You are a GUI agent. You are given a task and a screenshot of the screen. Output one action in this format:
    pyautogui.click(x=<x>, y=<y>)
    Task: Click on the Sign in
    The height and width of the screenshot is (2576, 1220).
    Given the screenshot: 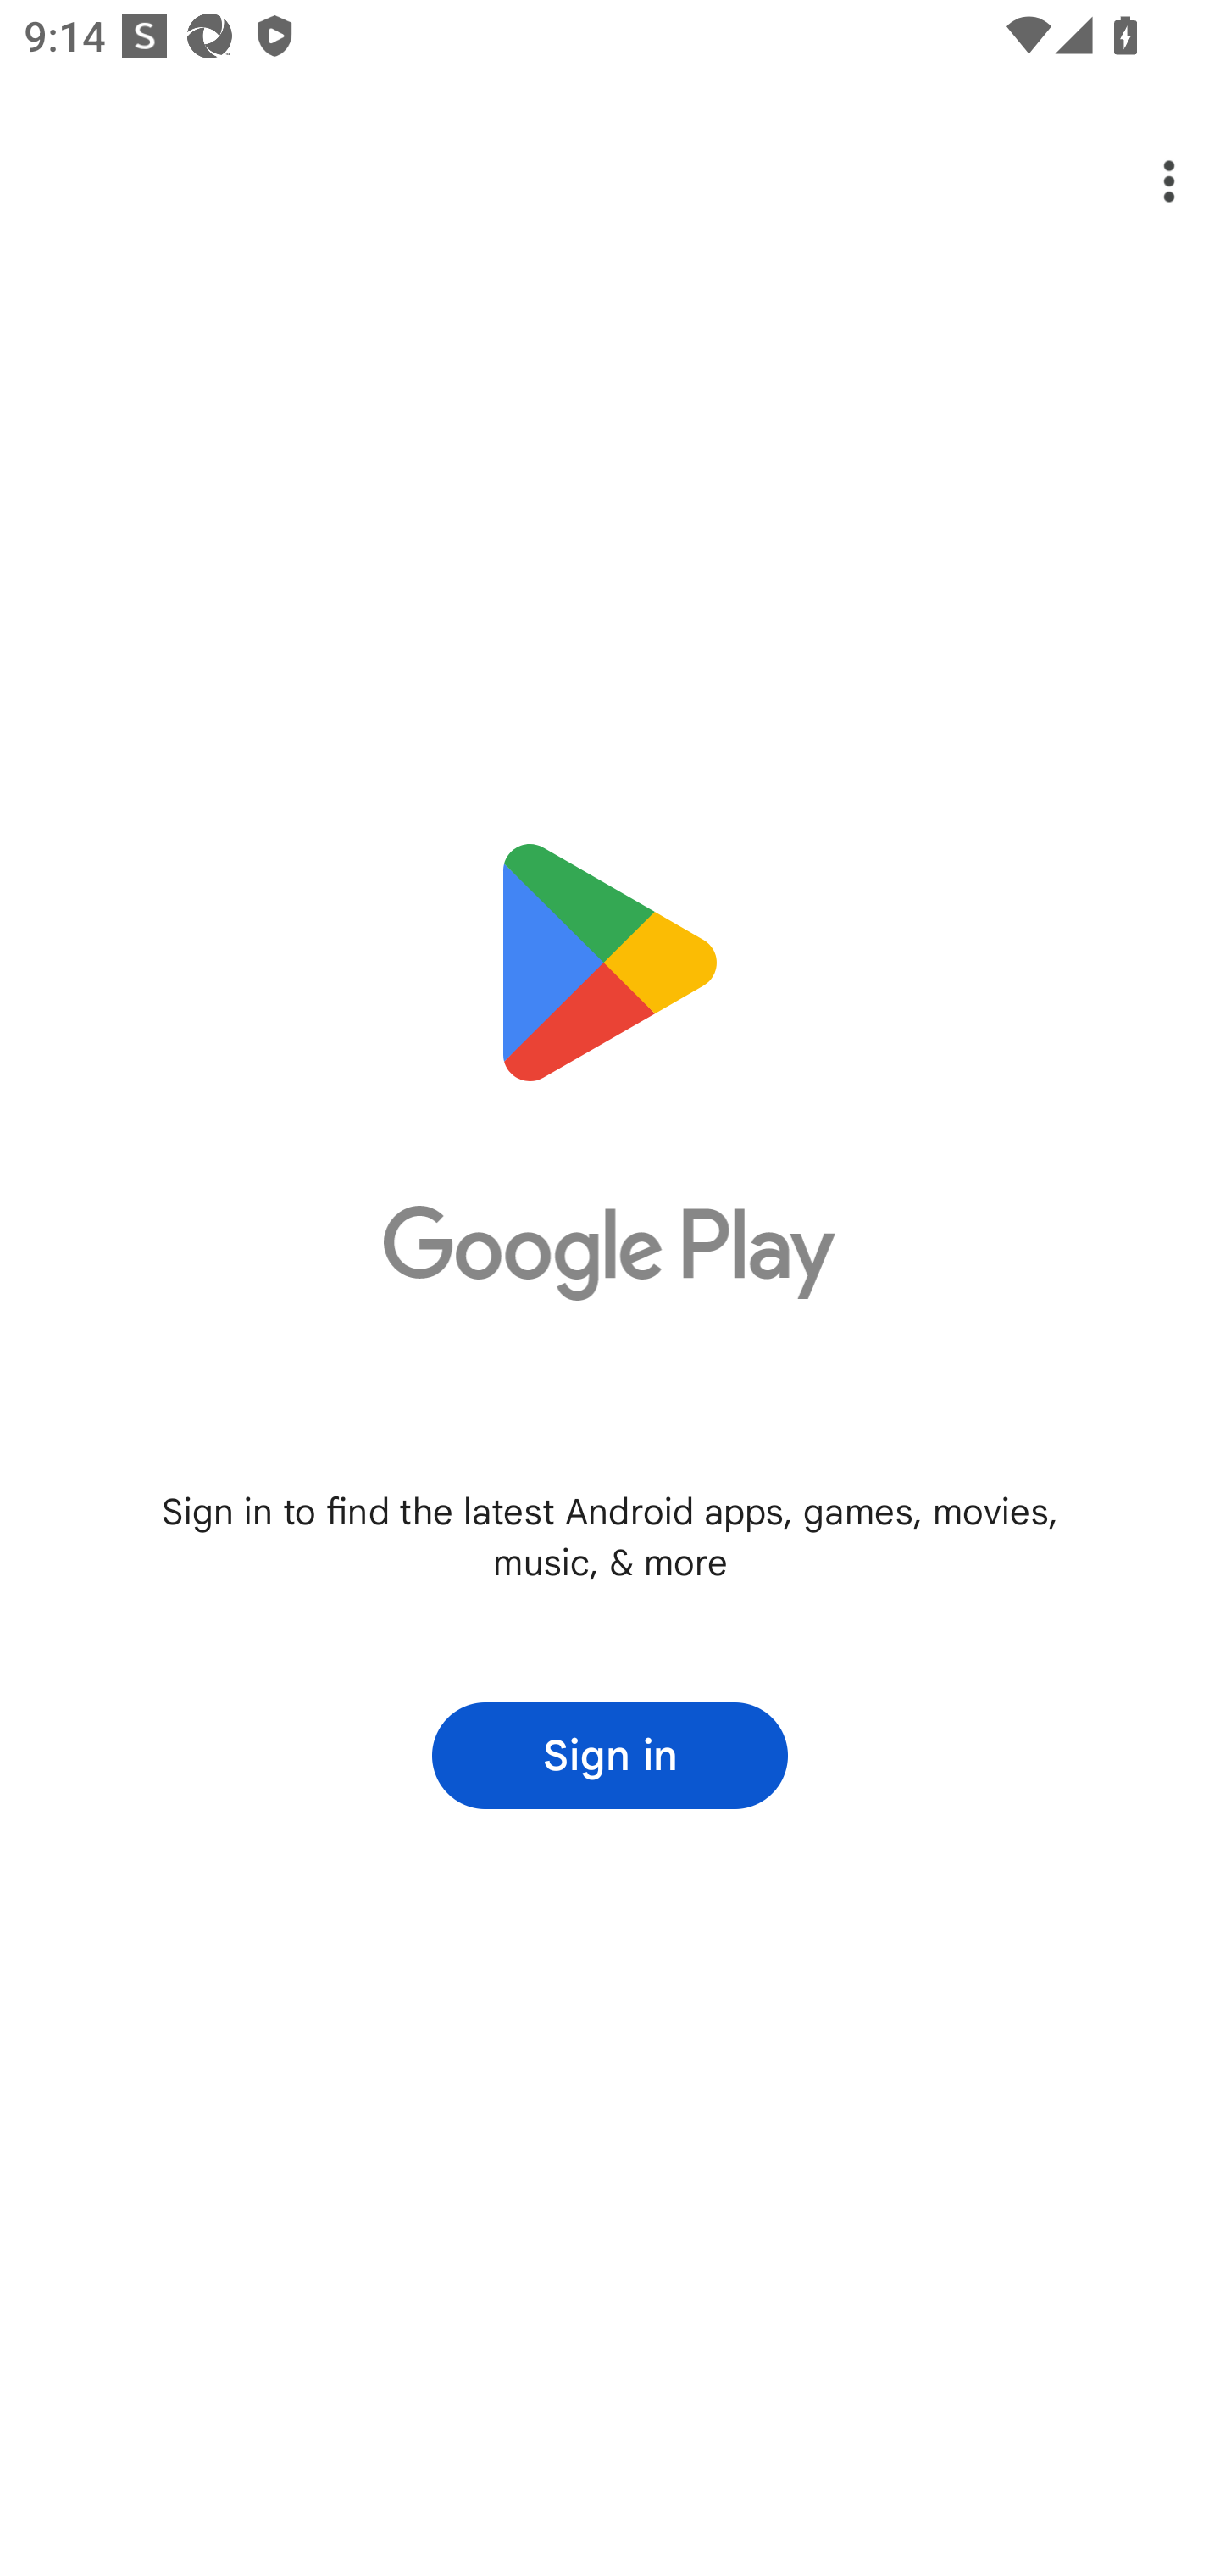 What is the action you would take?
    pyautogui.click(x=610, y=1756)
    